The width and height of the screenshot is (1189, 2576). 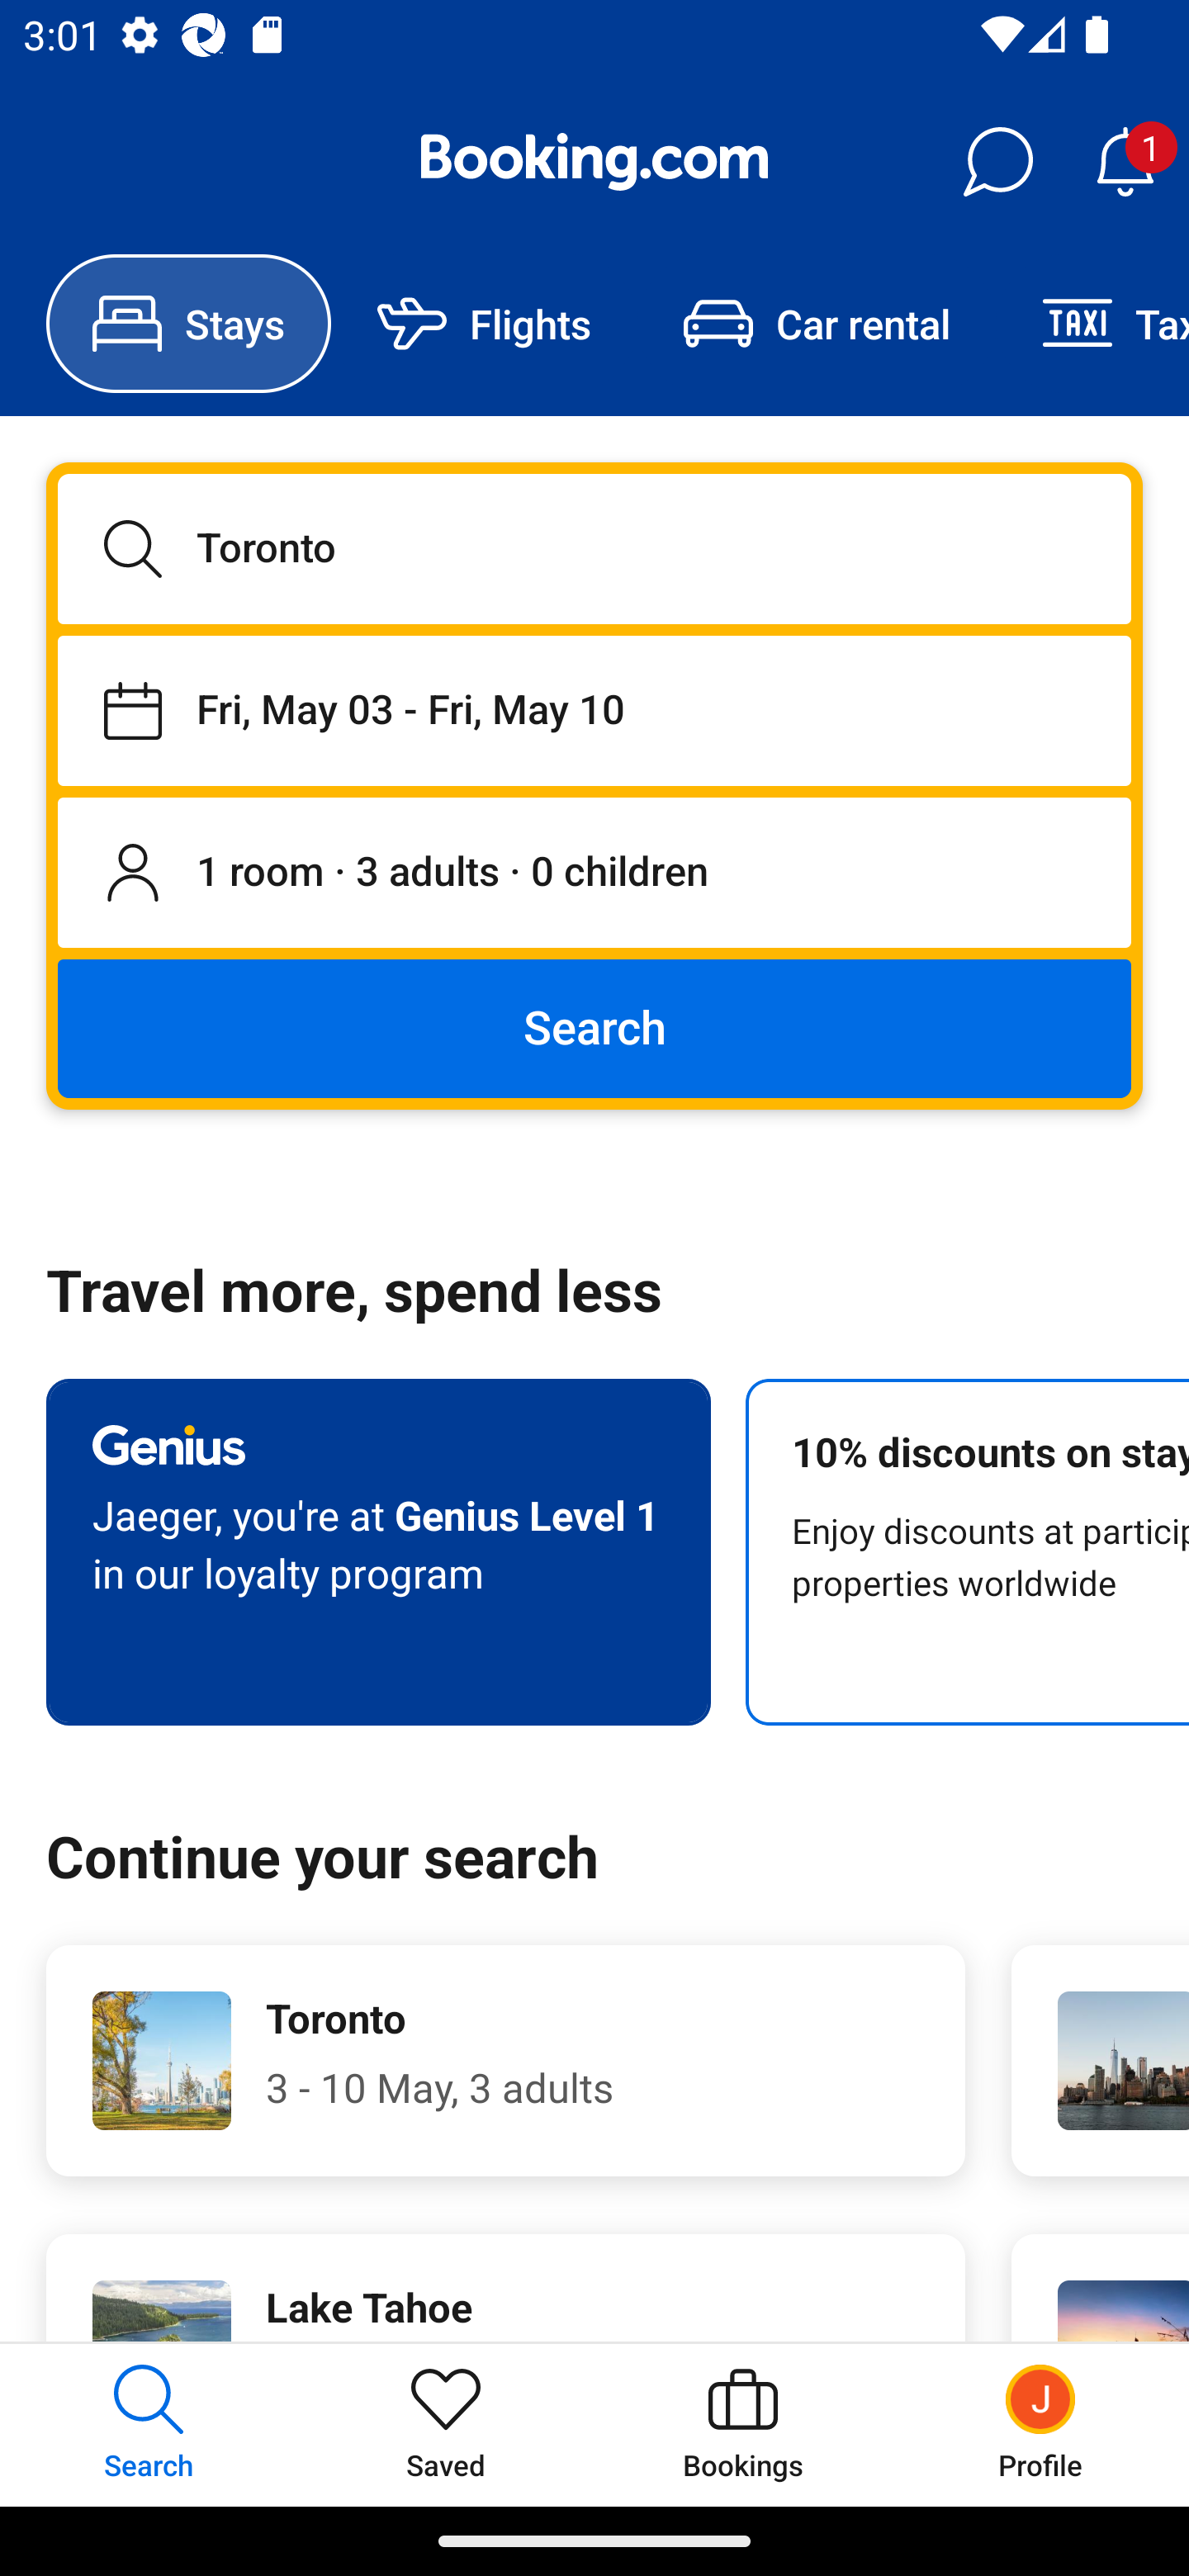 What do you see at coordinates (816, 324) in the screenshot?
I see `Car rental` at bounding box center [816, 324].